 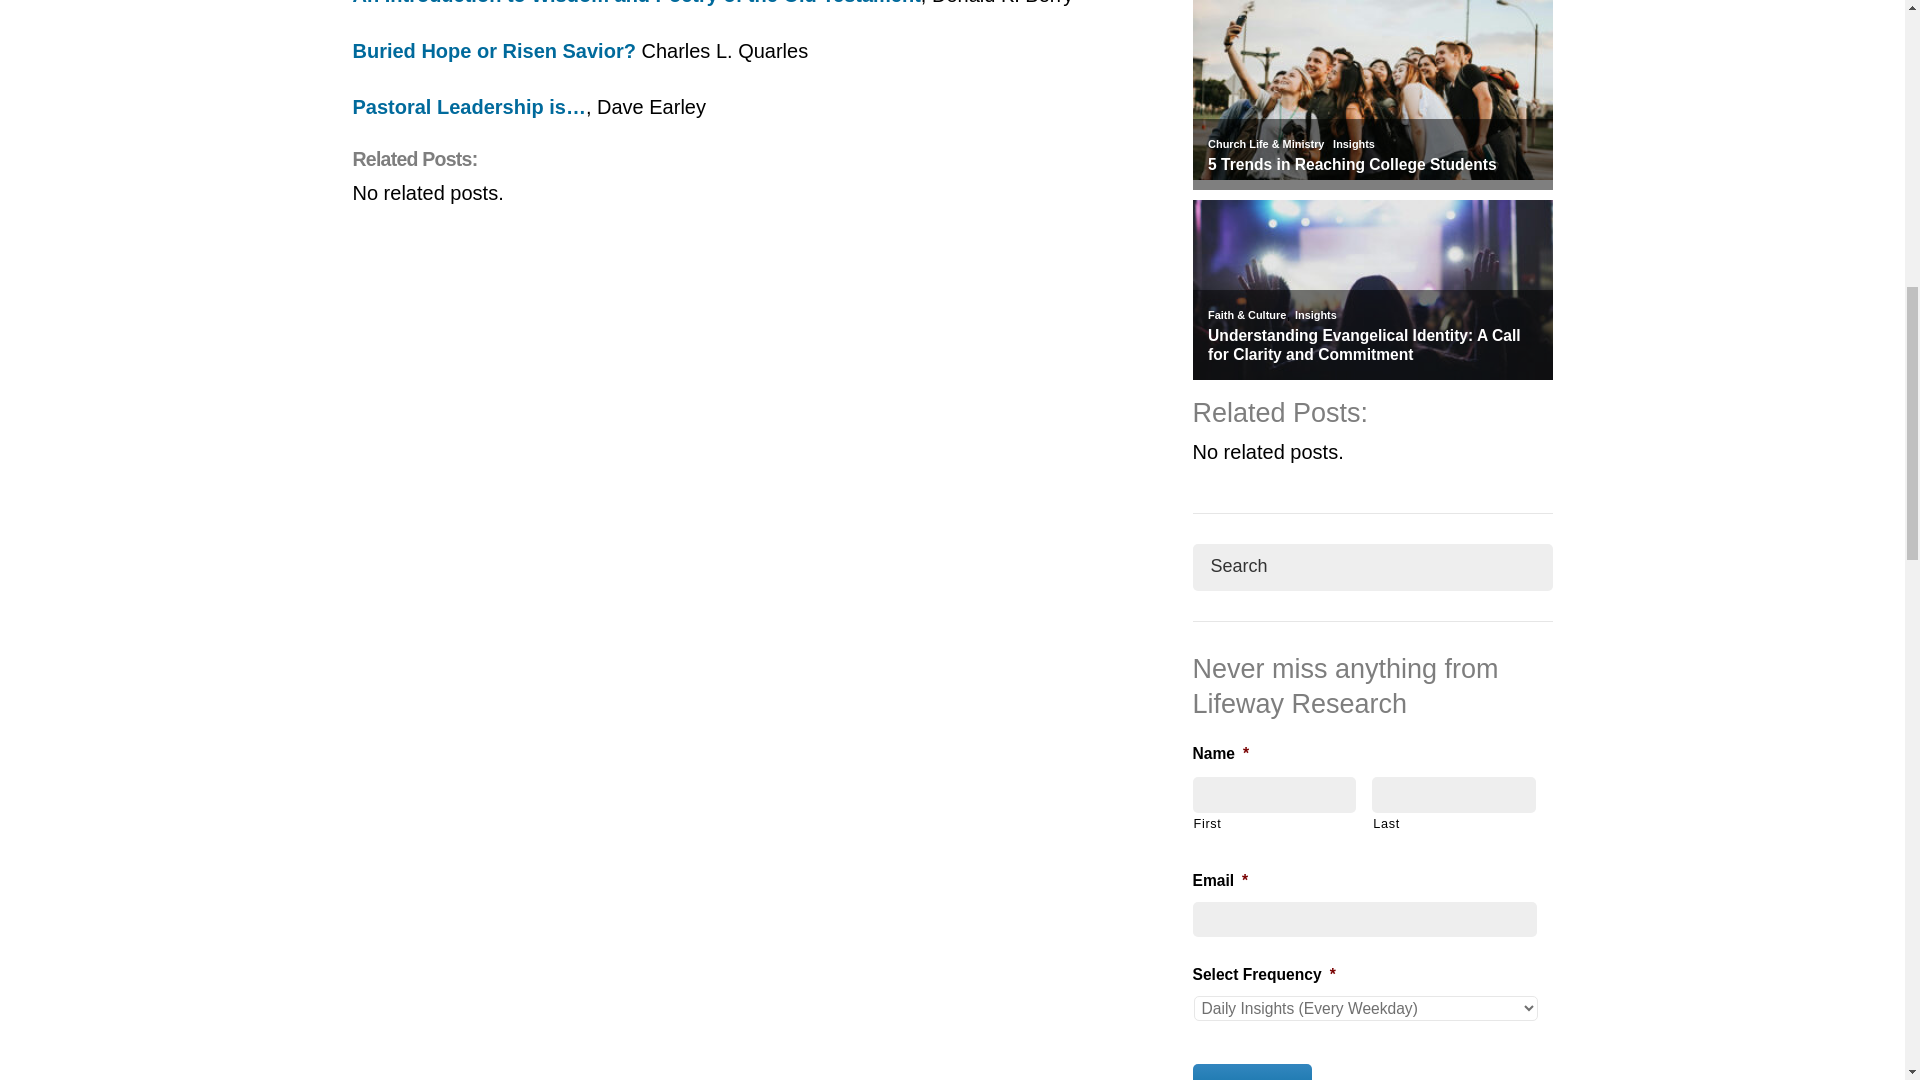 What do you see at coordinates (635, 3) in the screenshot?
I see `An Introduction to Wisdom and Poetry of the Old Testament` at bounding box center [635, 3].